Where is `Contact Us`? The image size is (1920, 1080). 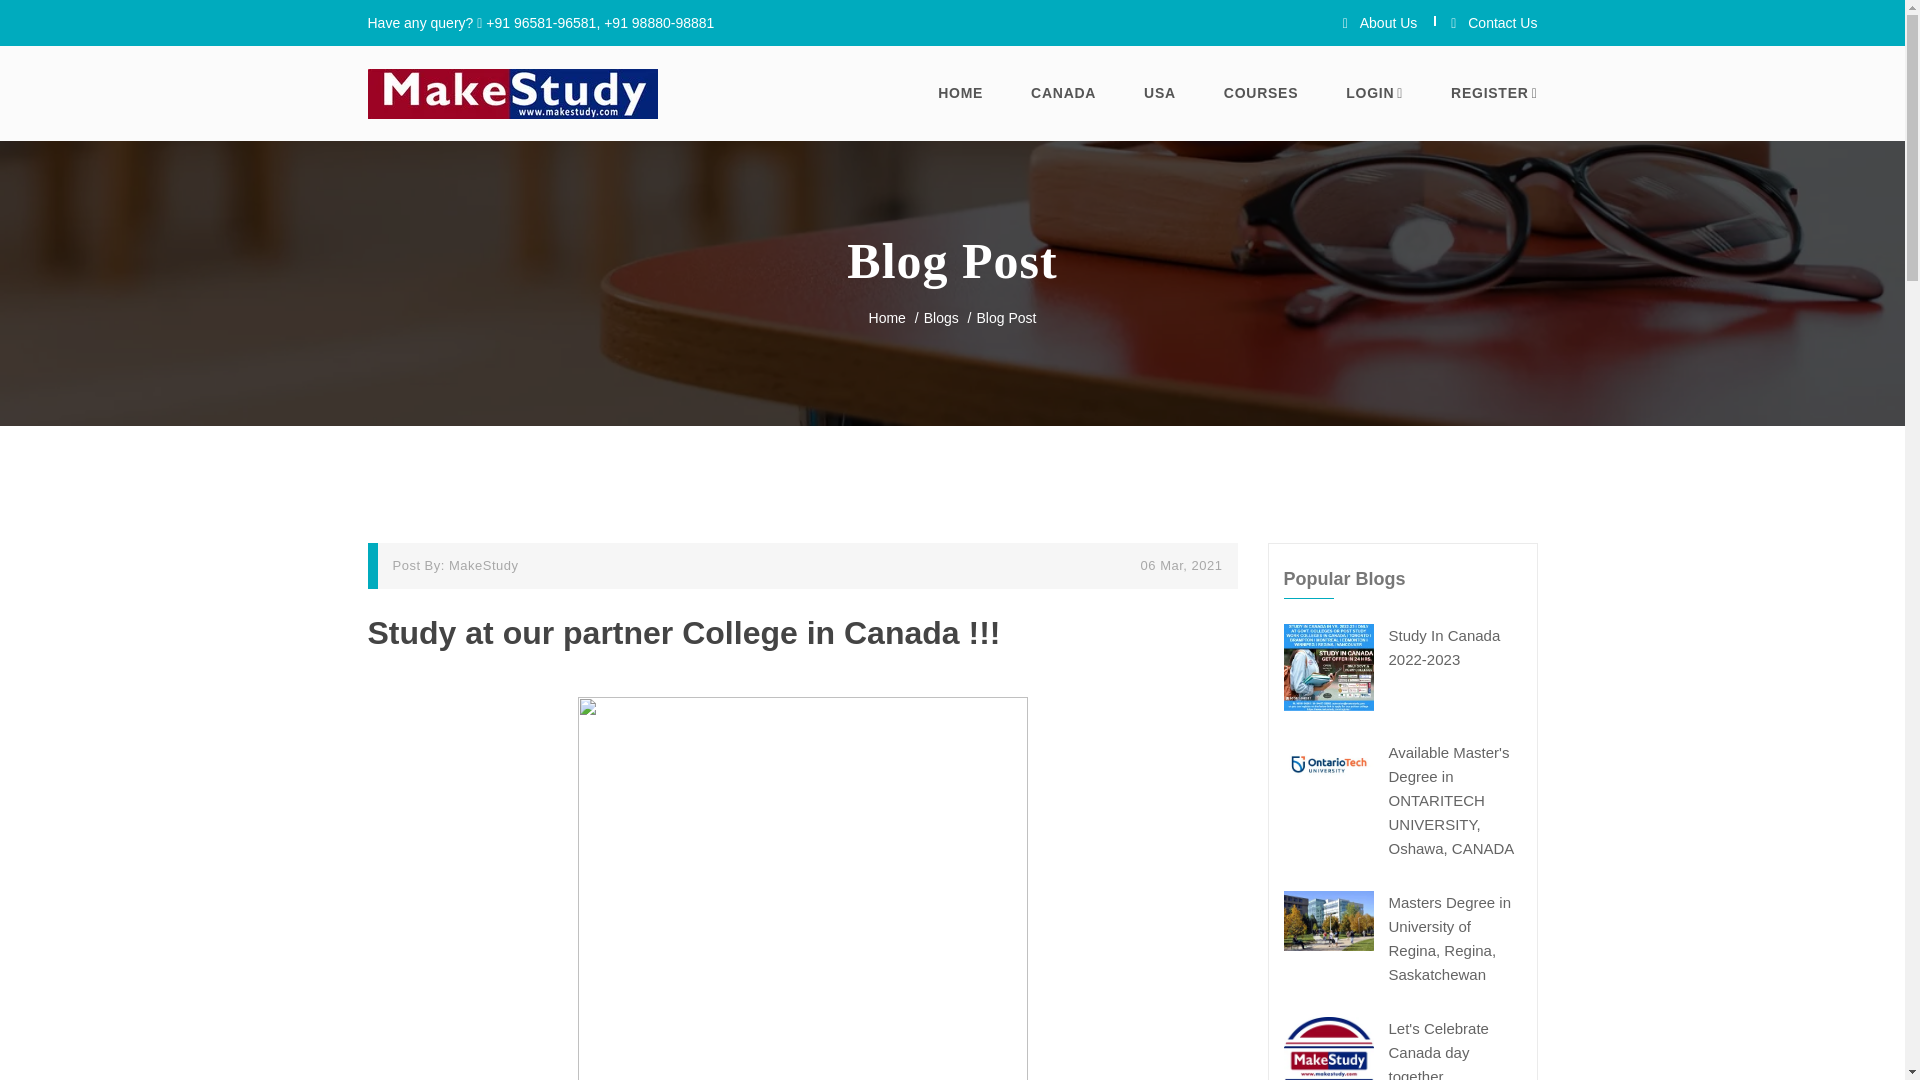
Contact Us is located at coordinates (1494, 23).